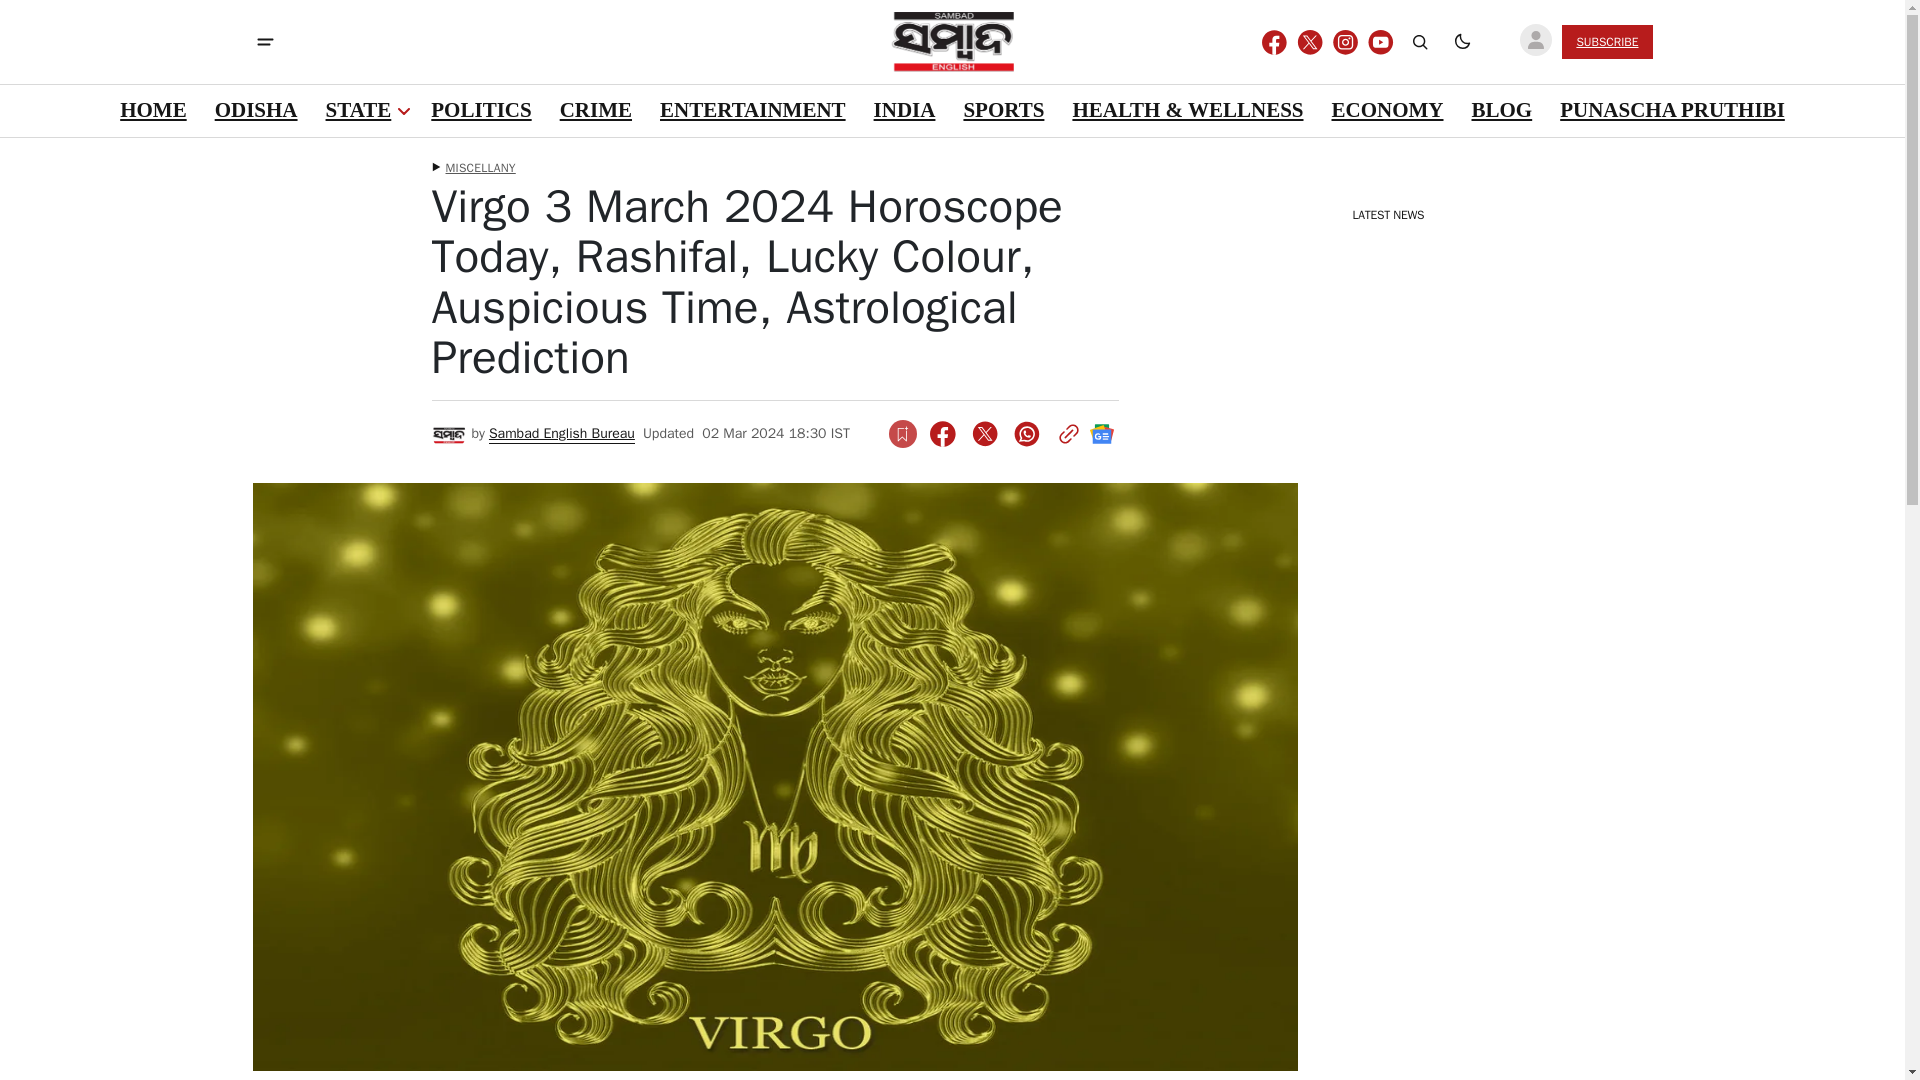 This screenshot has width=1920, height=1080. I want to click on ODISHA, so click(256, 111).